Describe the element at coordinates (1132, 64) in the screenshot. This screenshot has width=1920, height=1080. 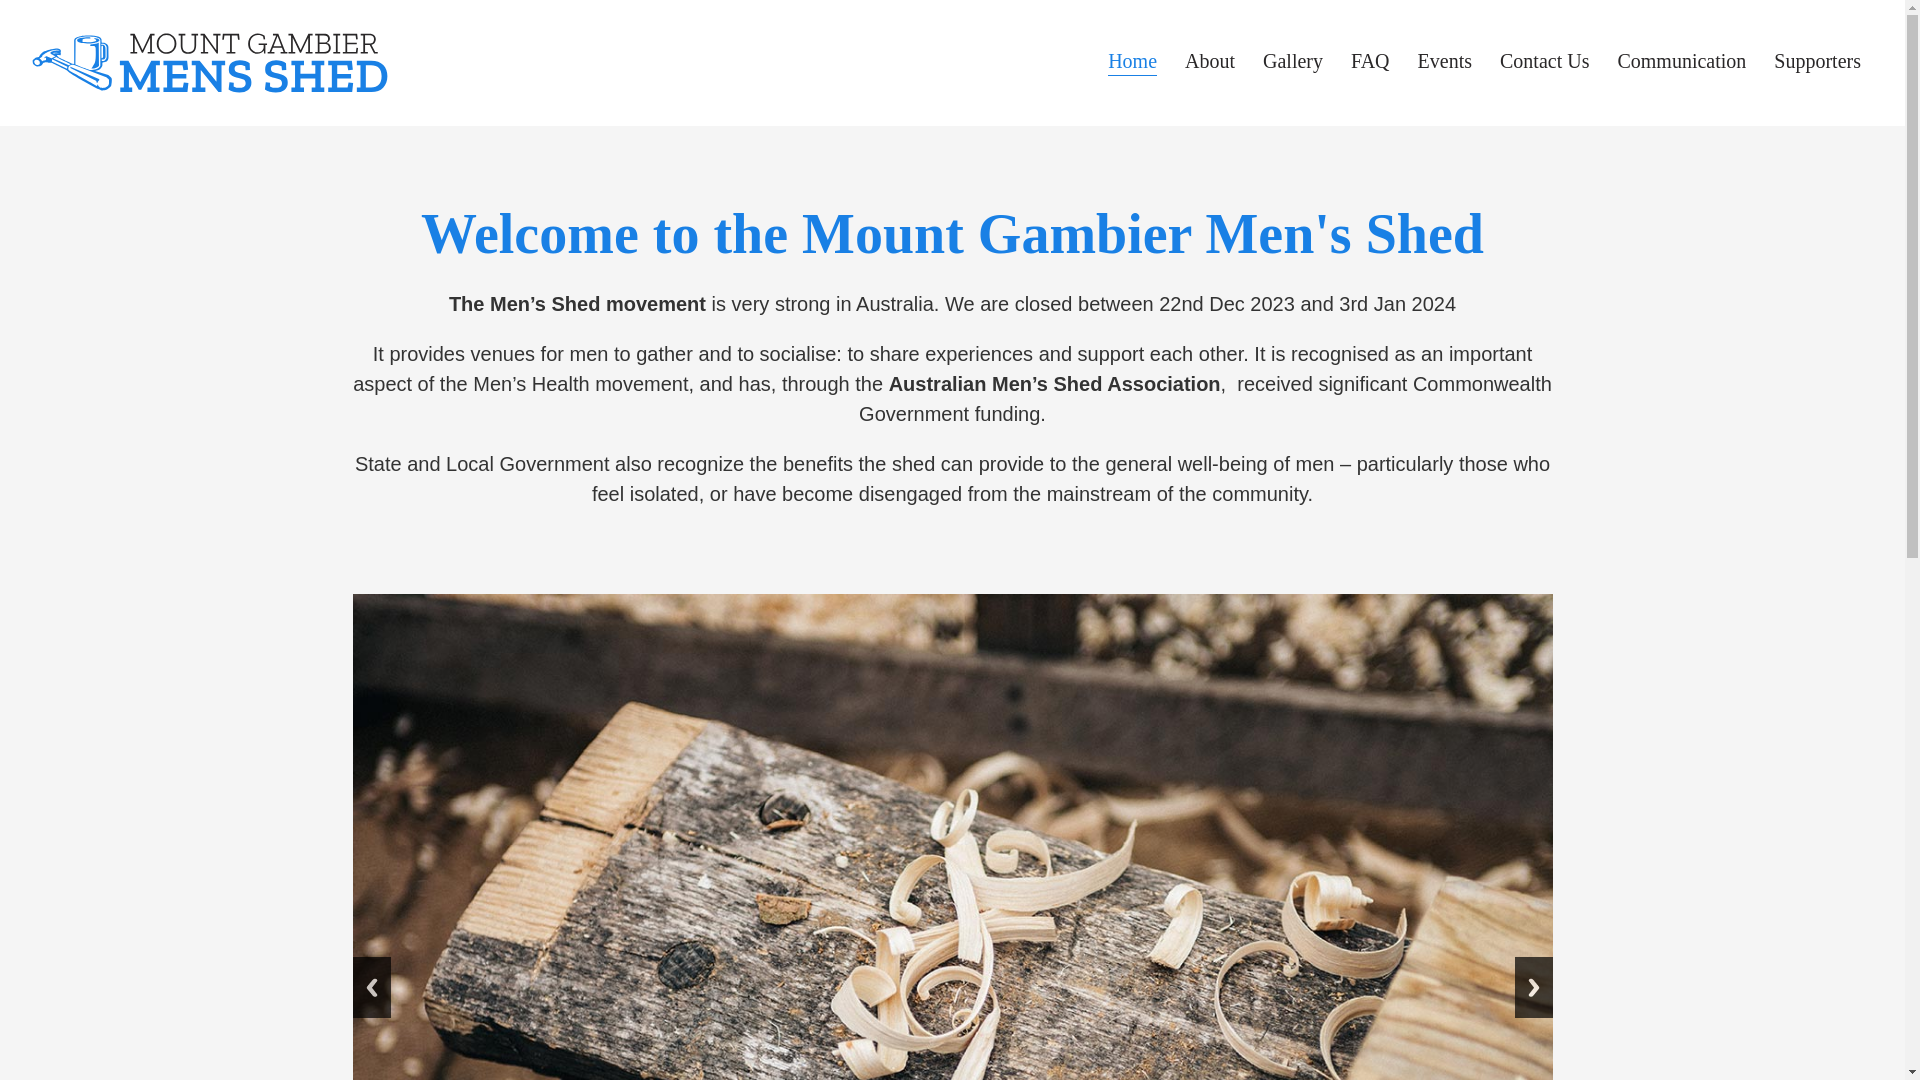
I see `Home` at that location.